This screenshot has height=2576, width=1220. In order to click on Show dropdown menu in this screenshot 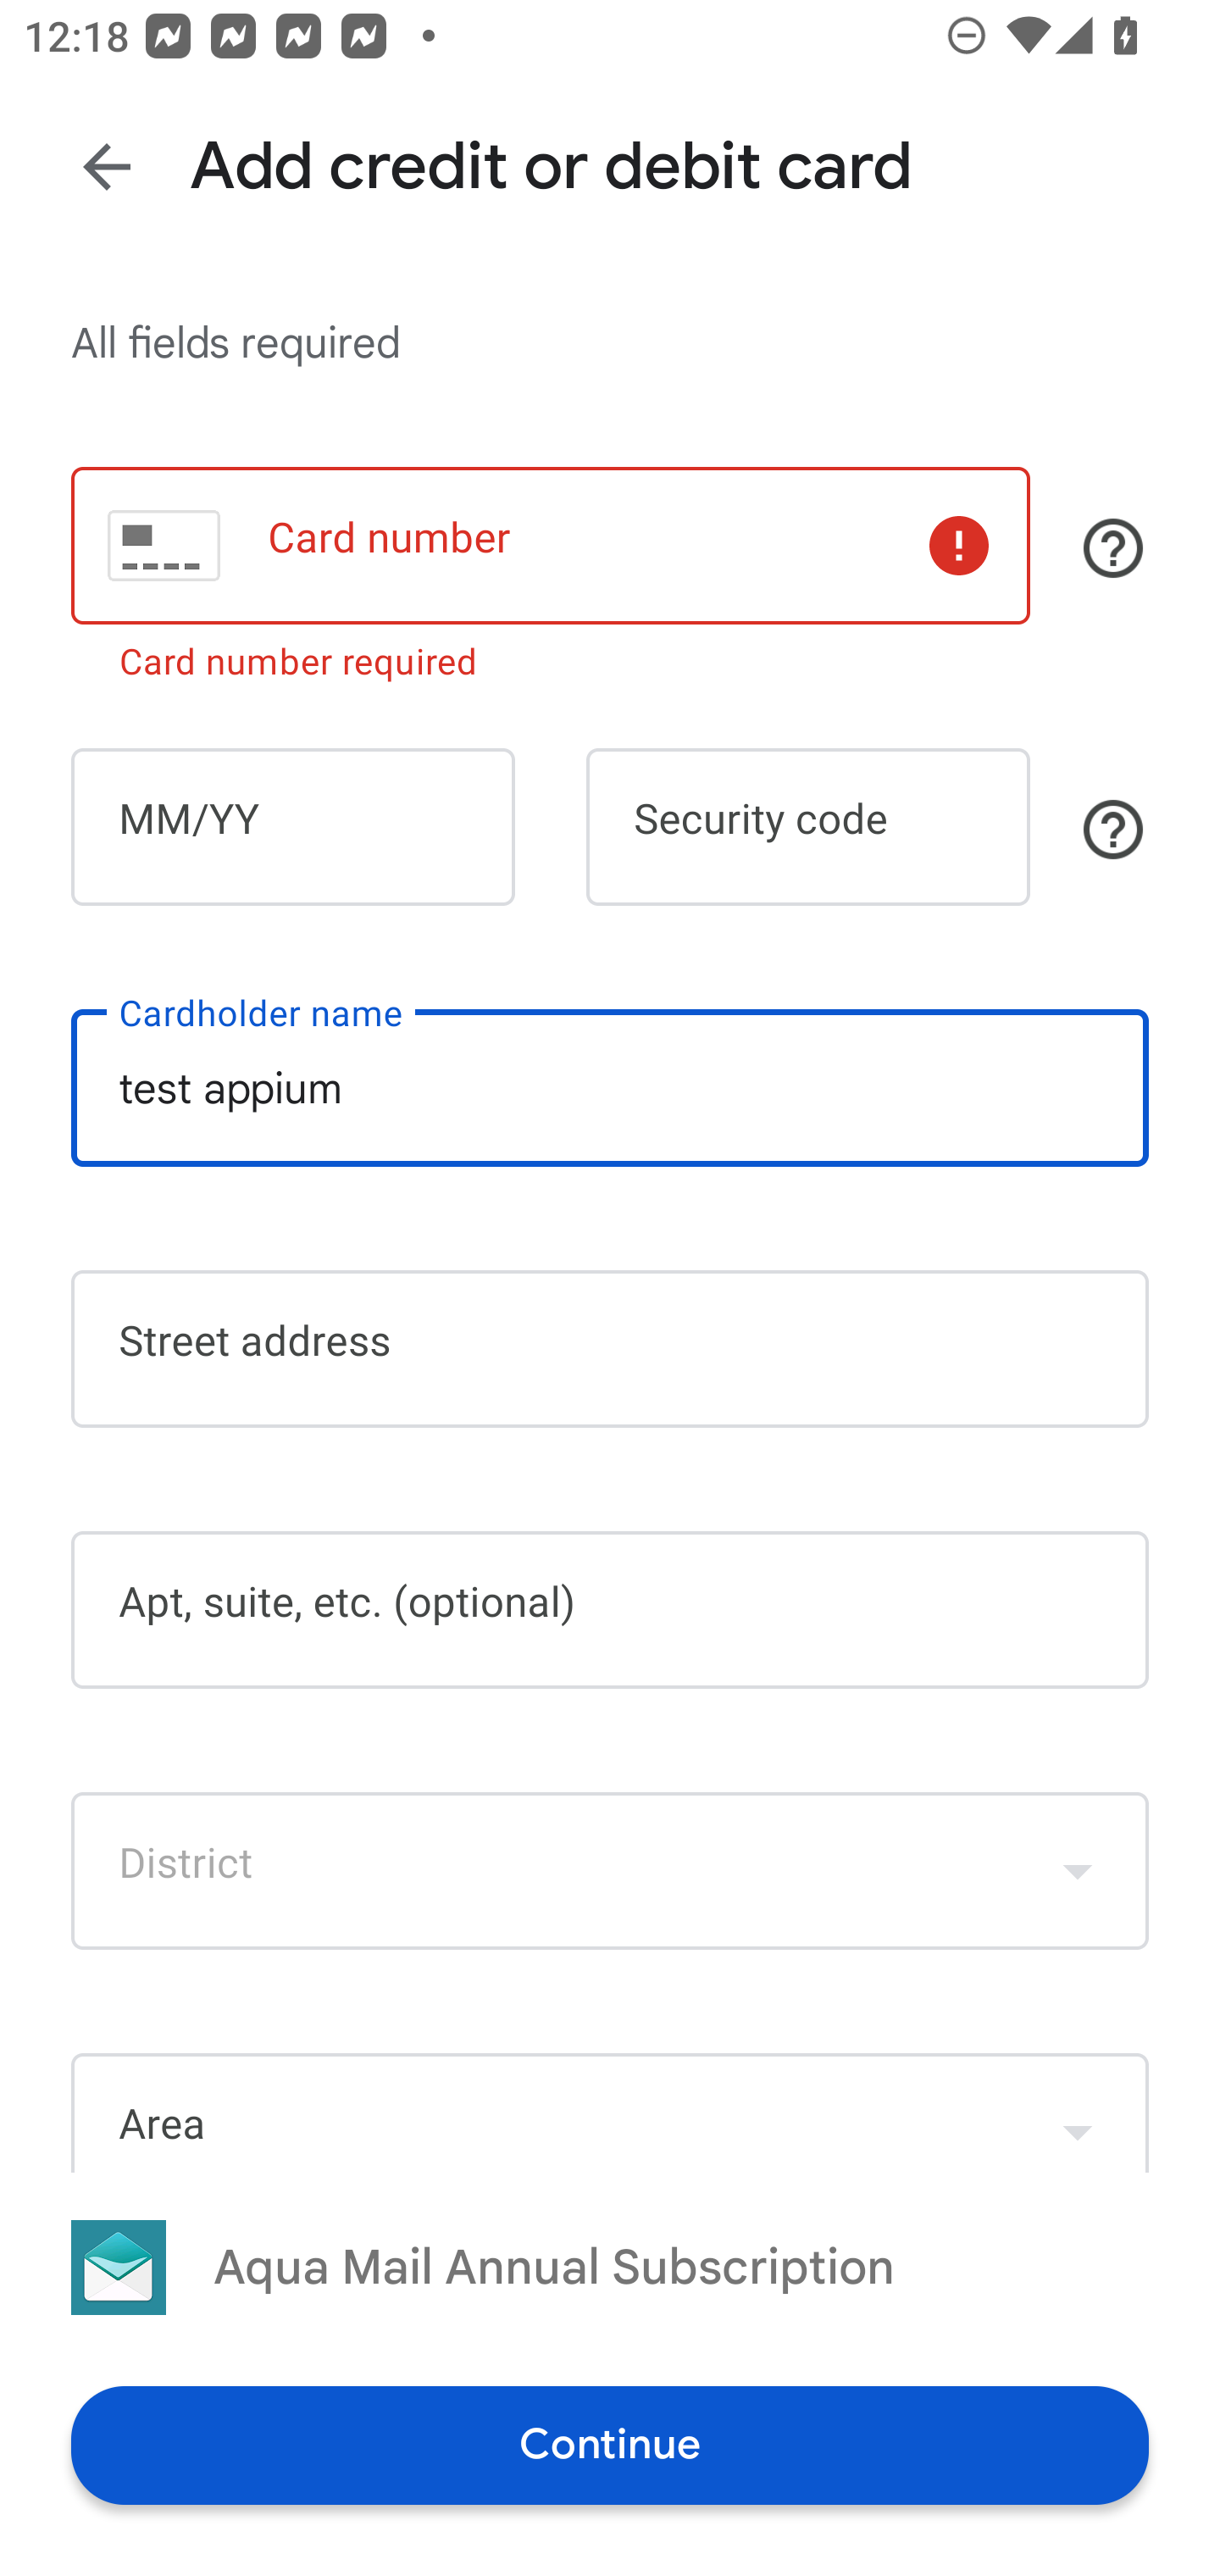, I will do `click(1078, 1871)`.